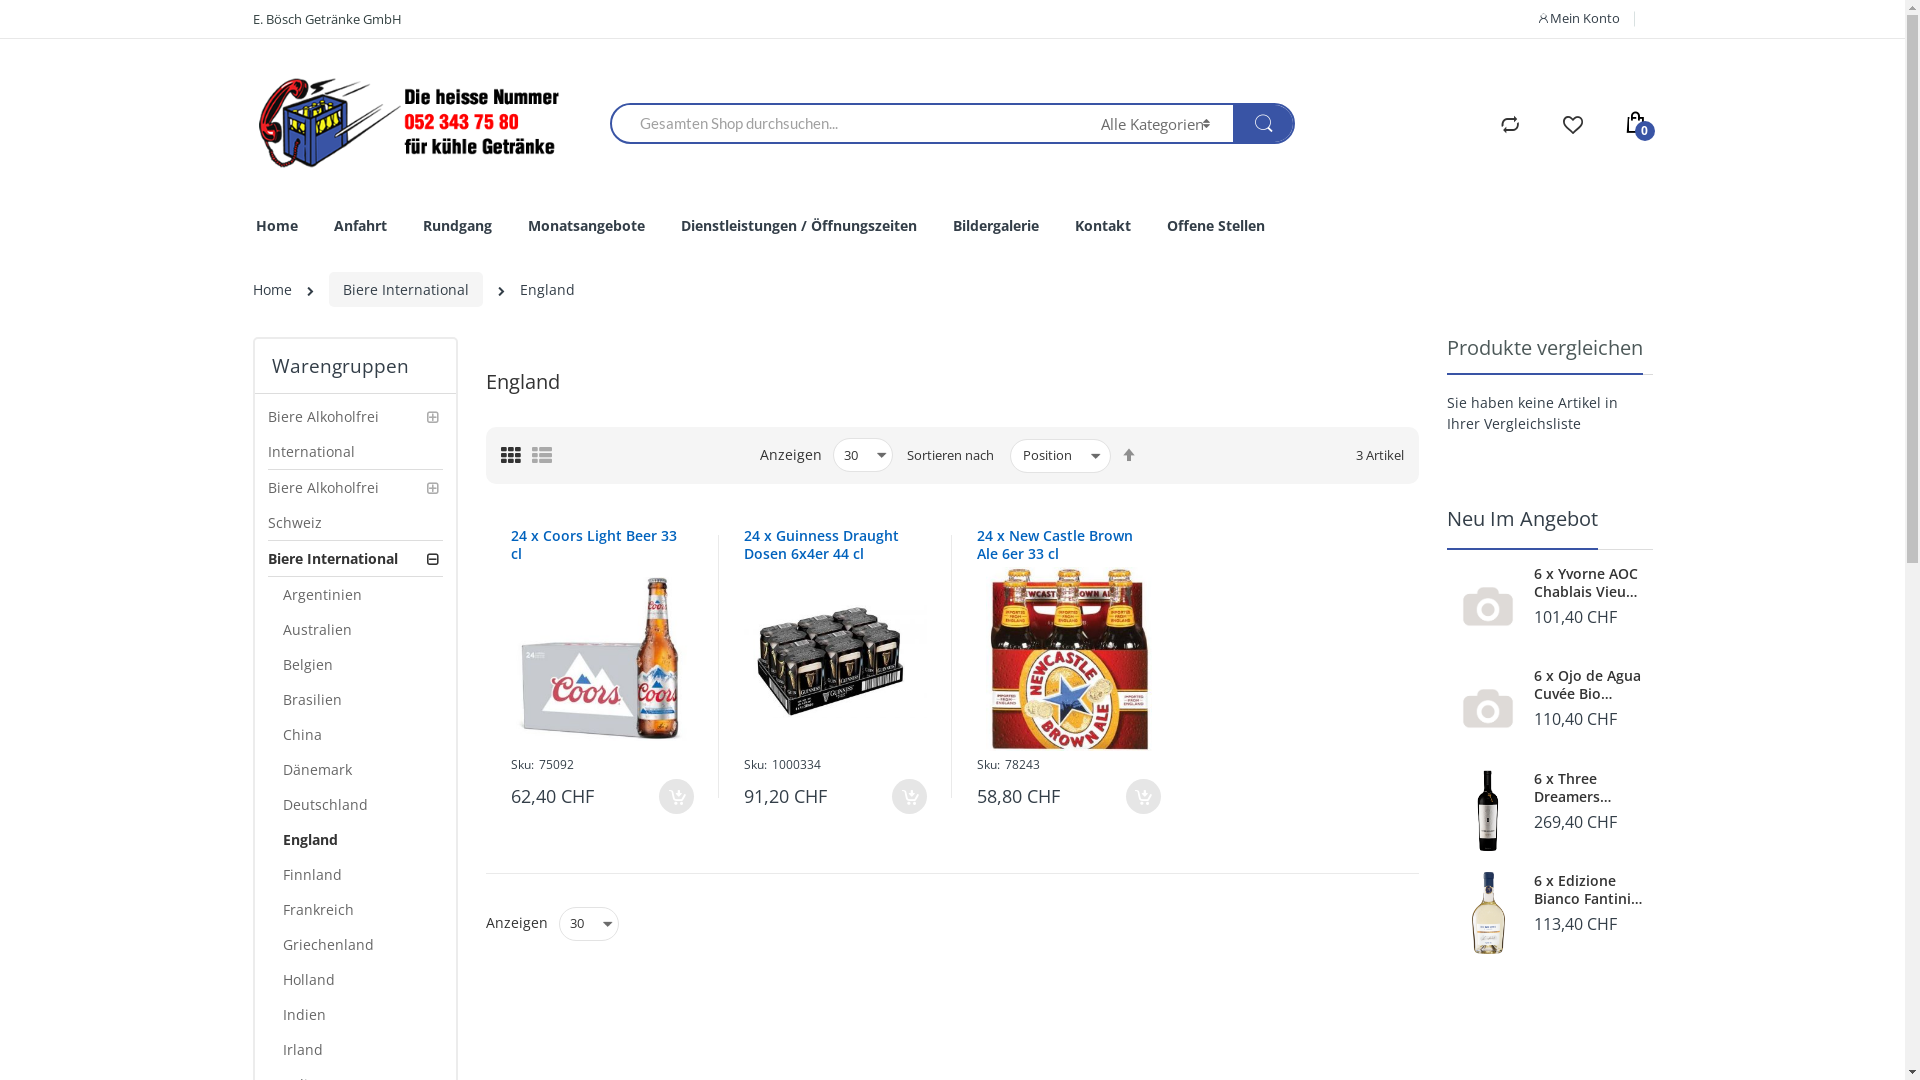  I want to click on Bildergalerie, so click(995, 226).